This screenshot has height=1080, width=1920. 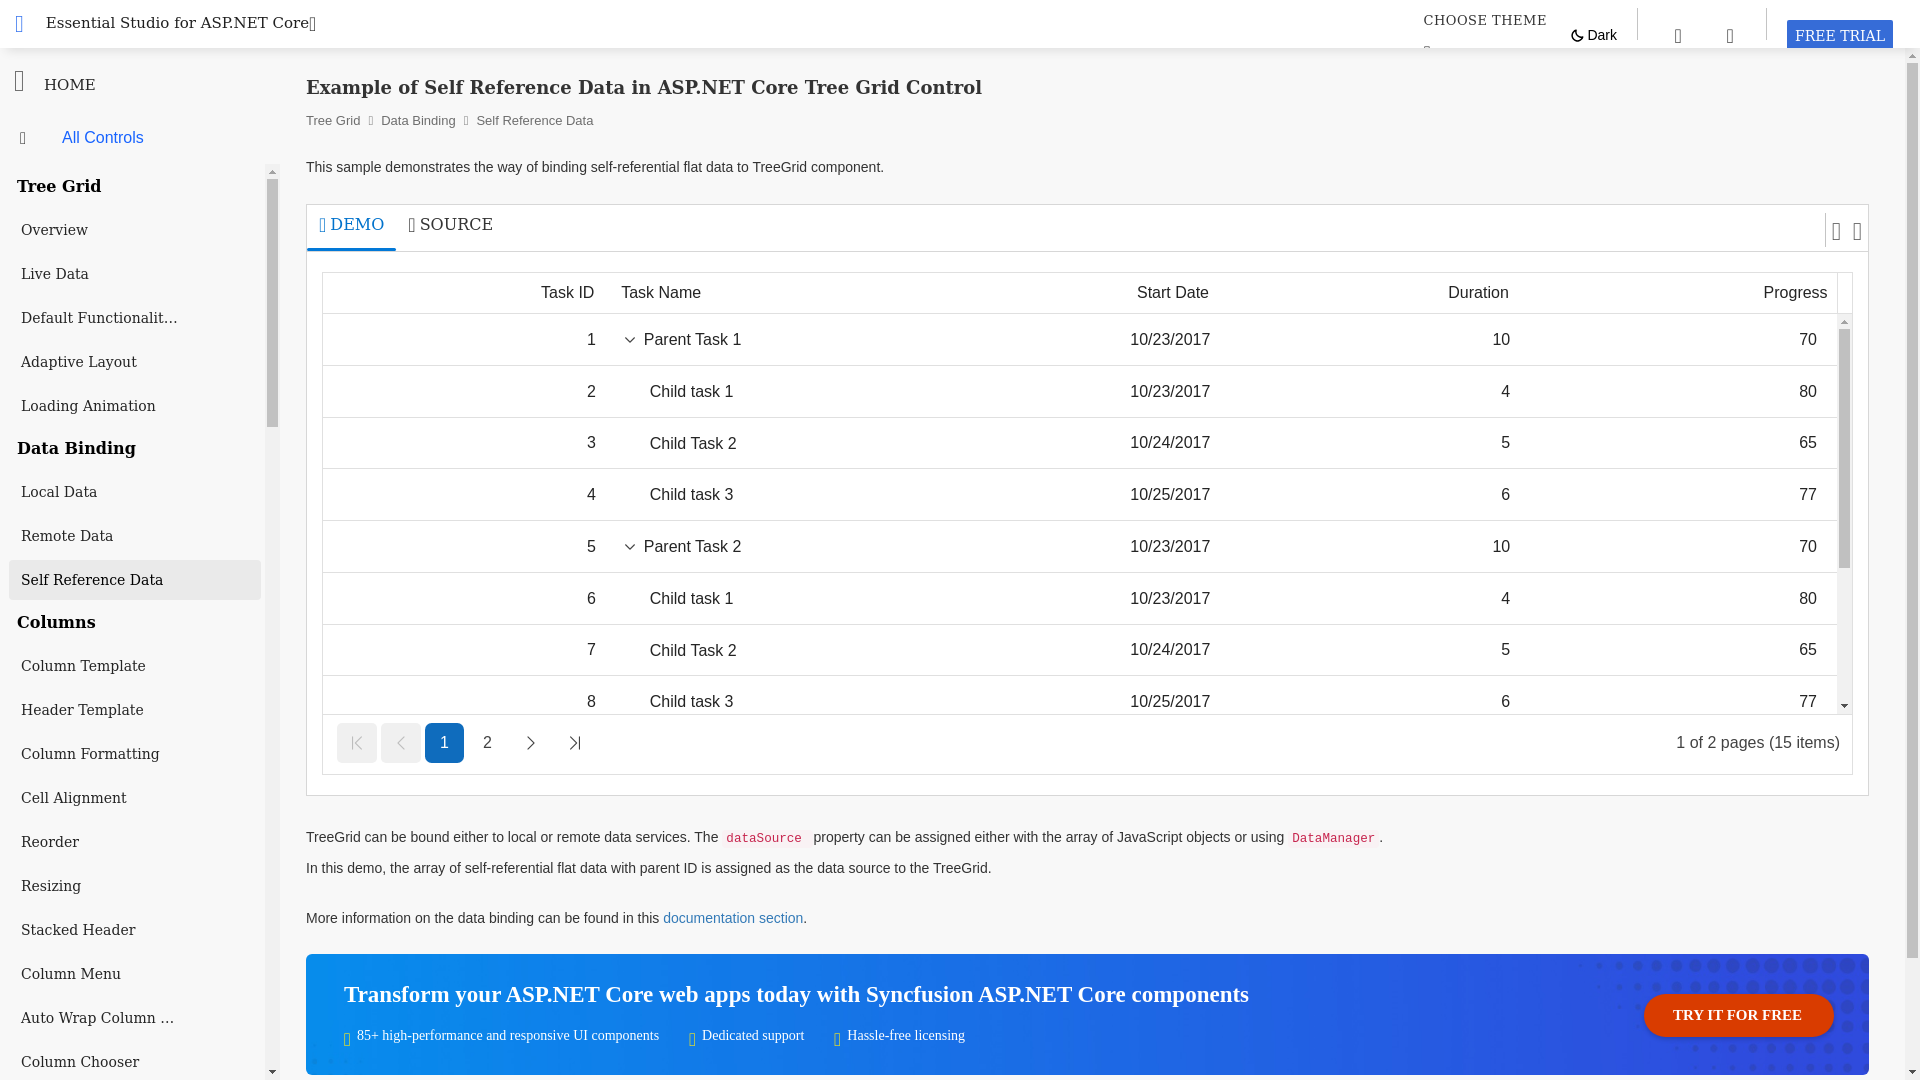 I want to click on Toggle sample search, so click(x=1678, y=34).